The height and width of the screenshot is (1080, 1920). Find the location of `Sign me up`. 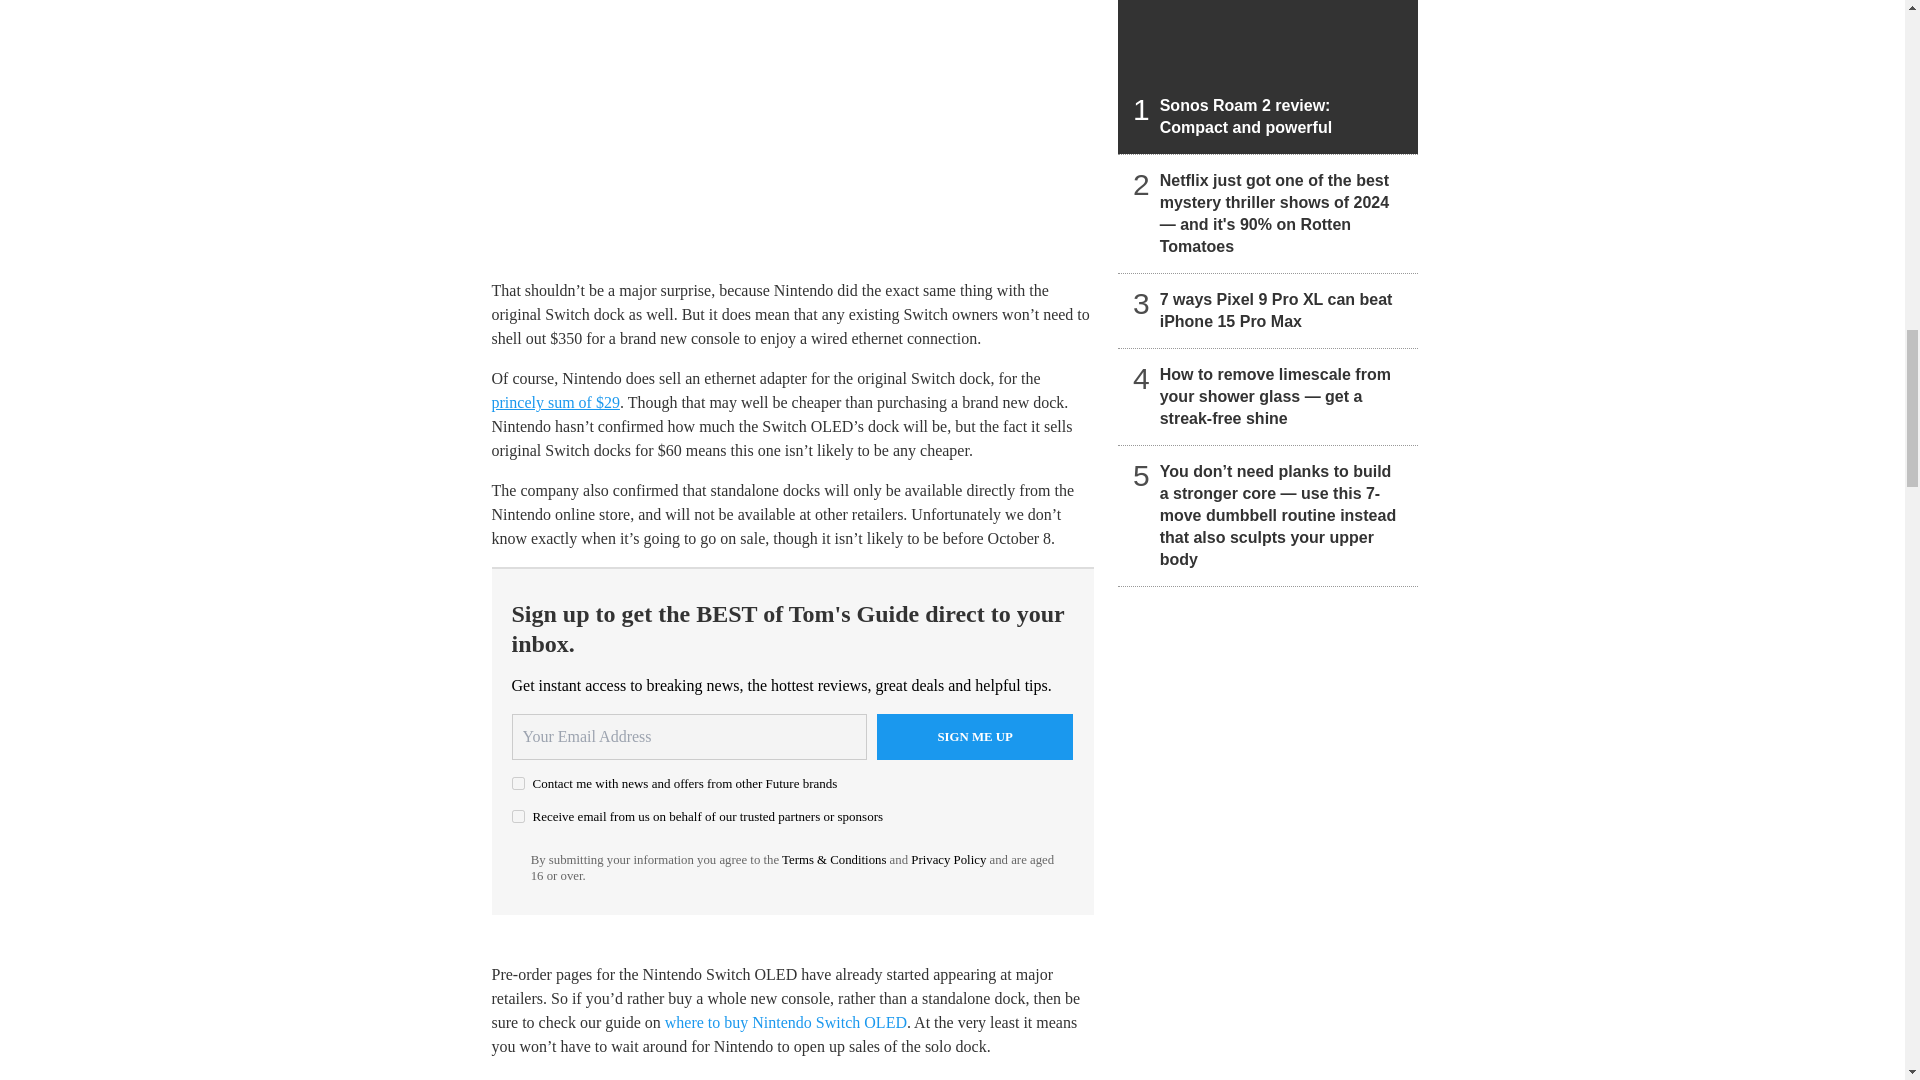

Sign me up is located at coordinates (975, 736).